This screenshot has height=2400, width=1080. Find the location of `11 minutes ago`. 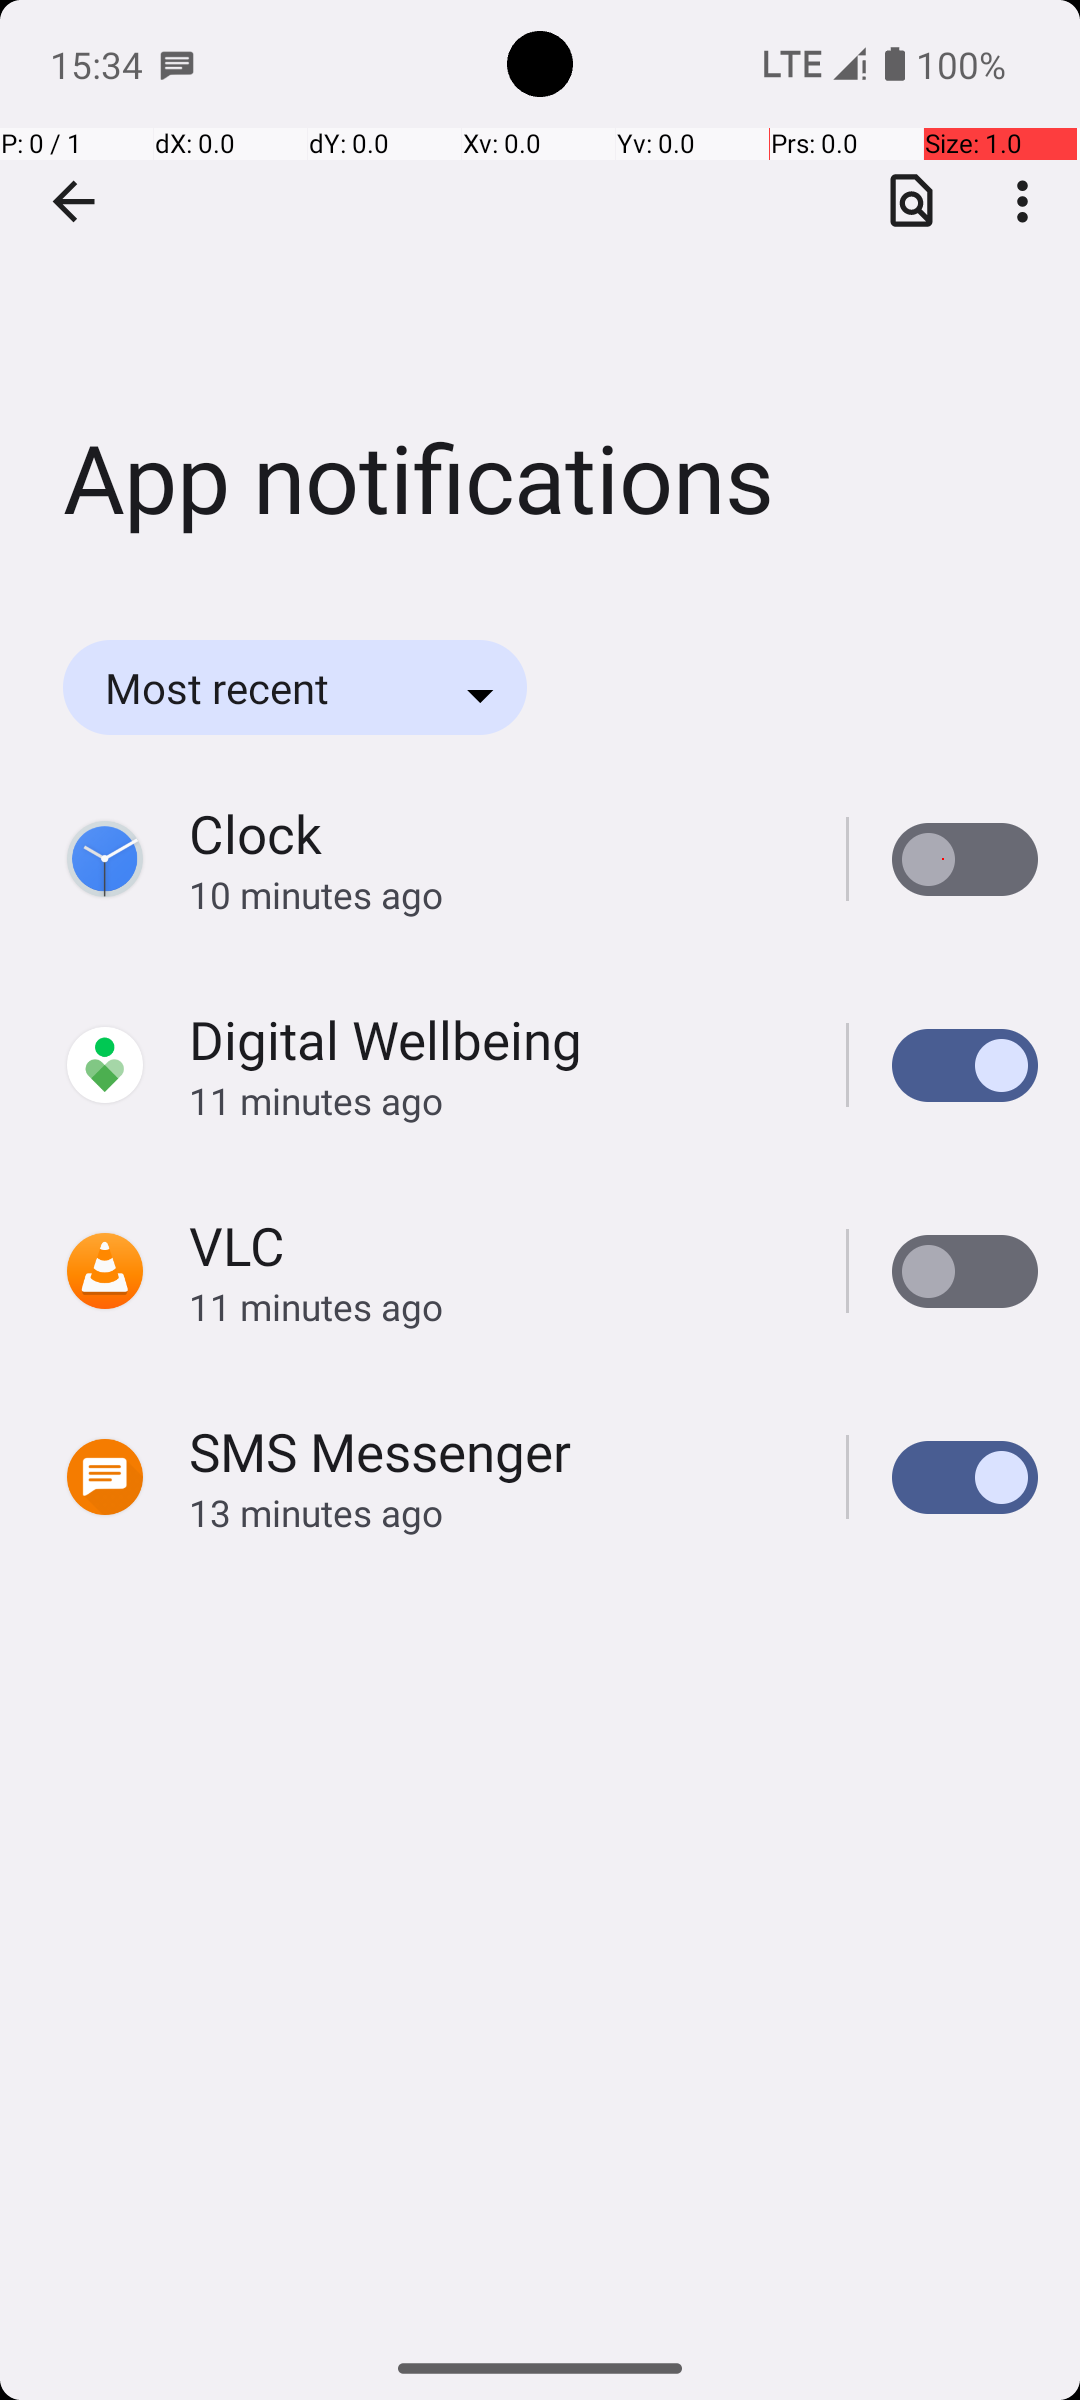

11 minutes ago is located at coordinates (496, 1100).